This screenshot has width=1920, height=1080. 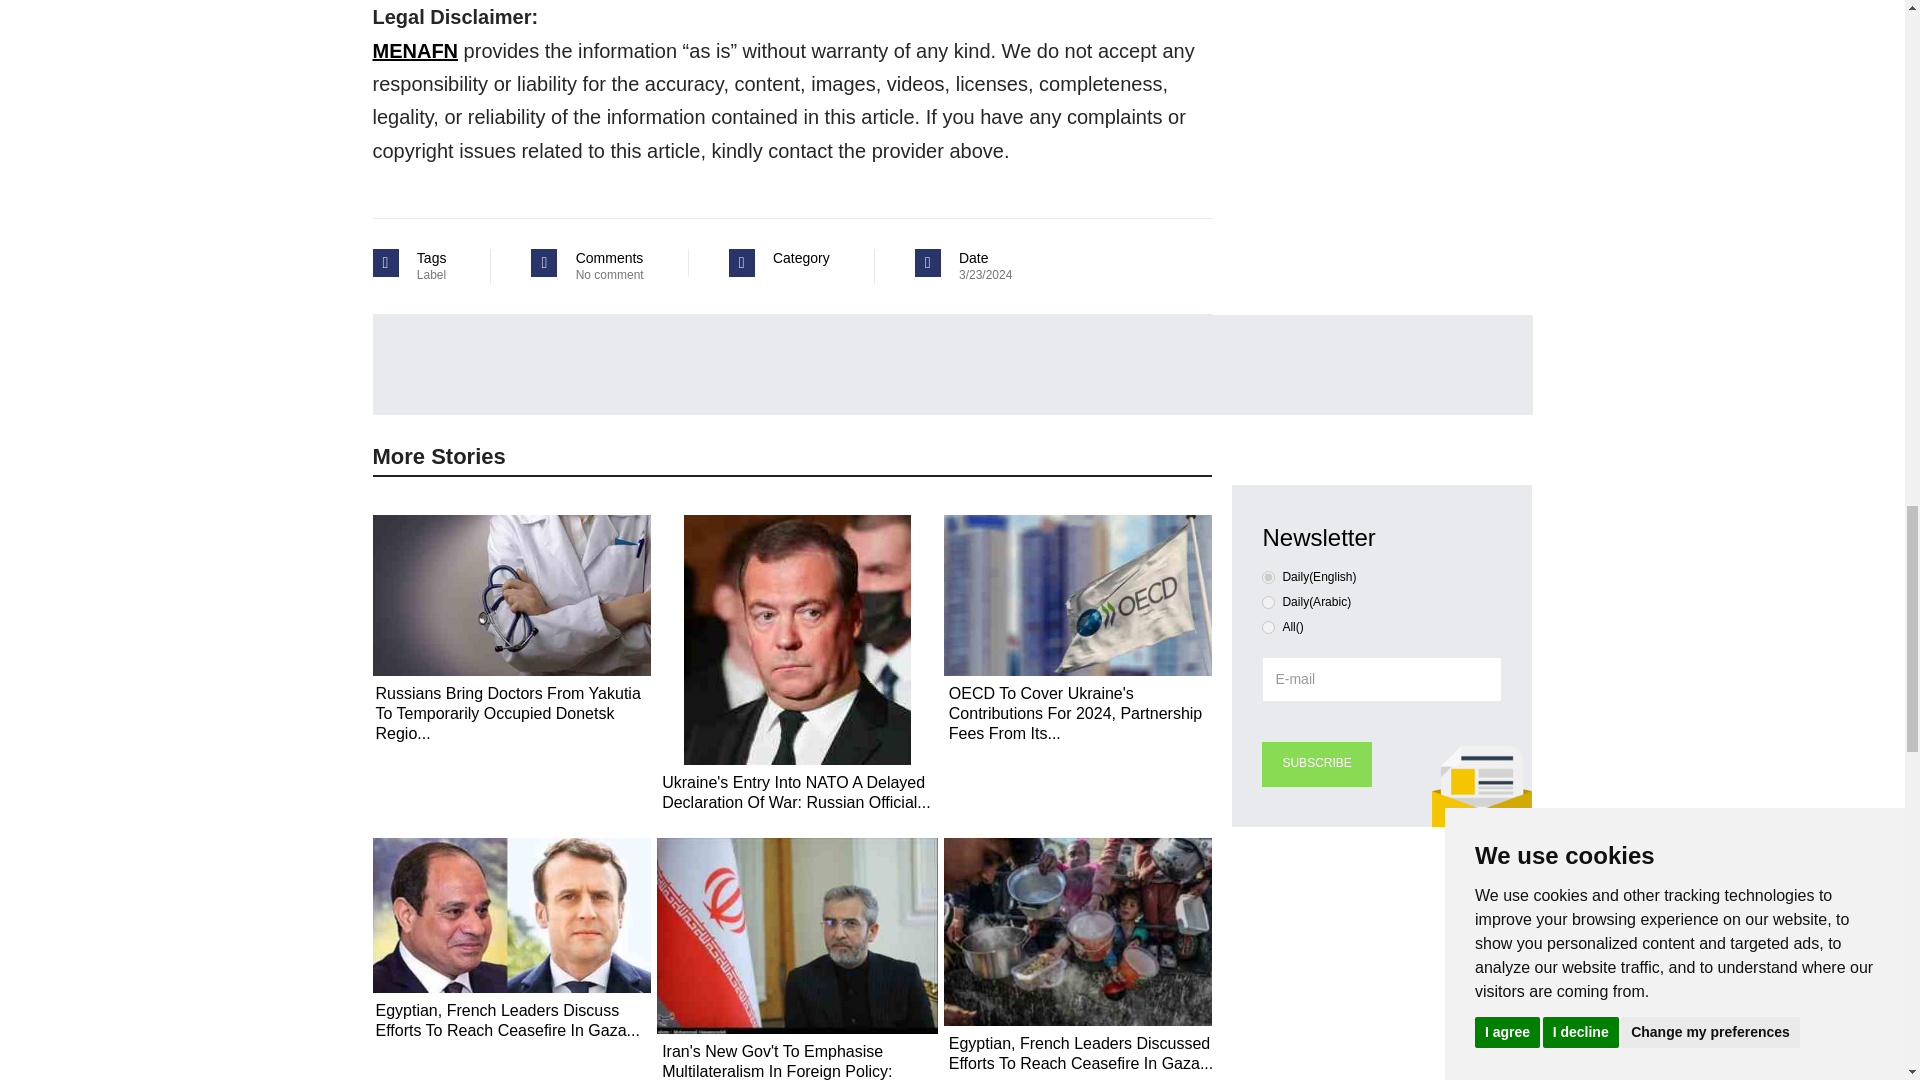 What do you see at coordinates (1268, 602) in the screenshot?
I see `1` at bounding box center [1268, 602].